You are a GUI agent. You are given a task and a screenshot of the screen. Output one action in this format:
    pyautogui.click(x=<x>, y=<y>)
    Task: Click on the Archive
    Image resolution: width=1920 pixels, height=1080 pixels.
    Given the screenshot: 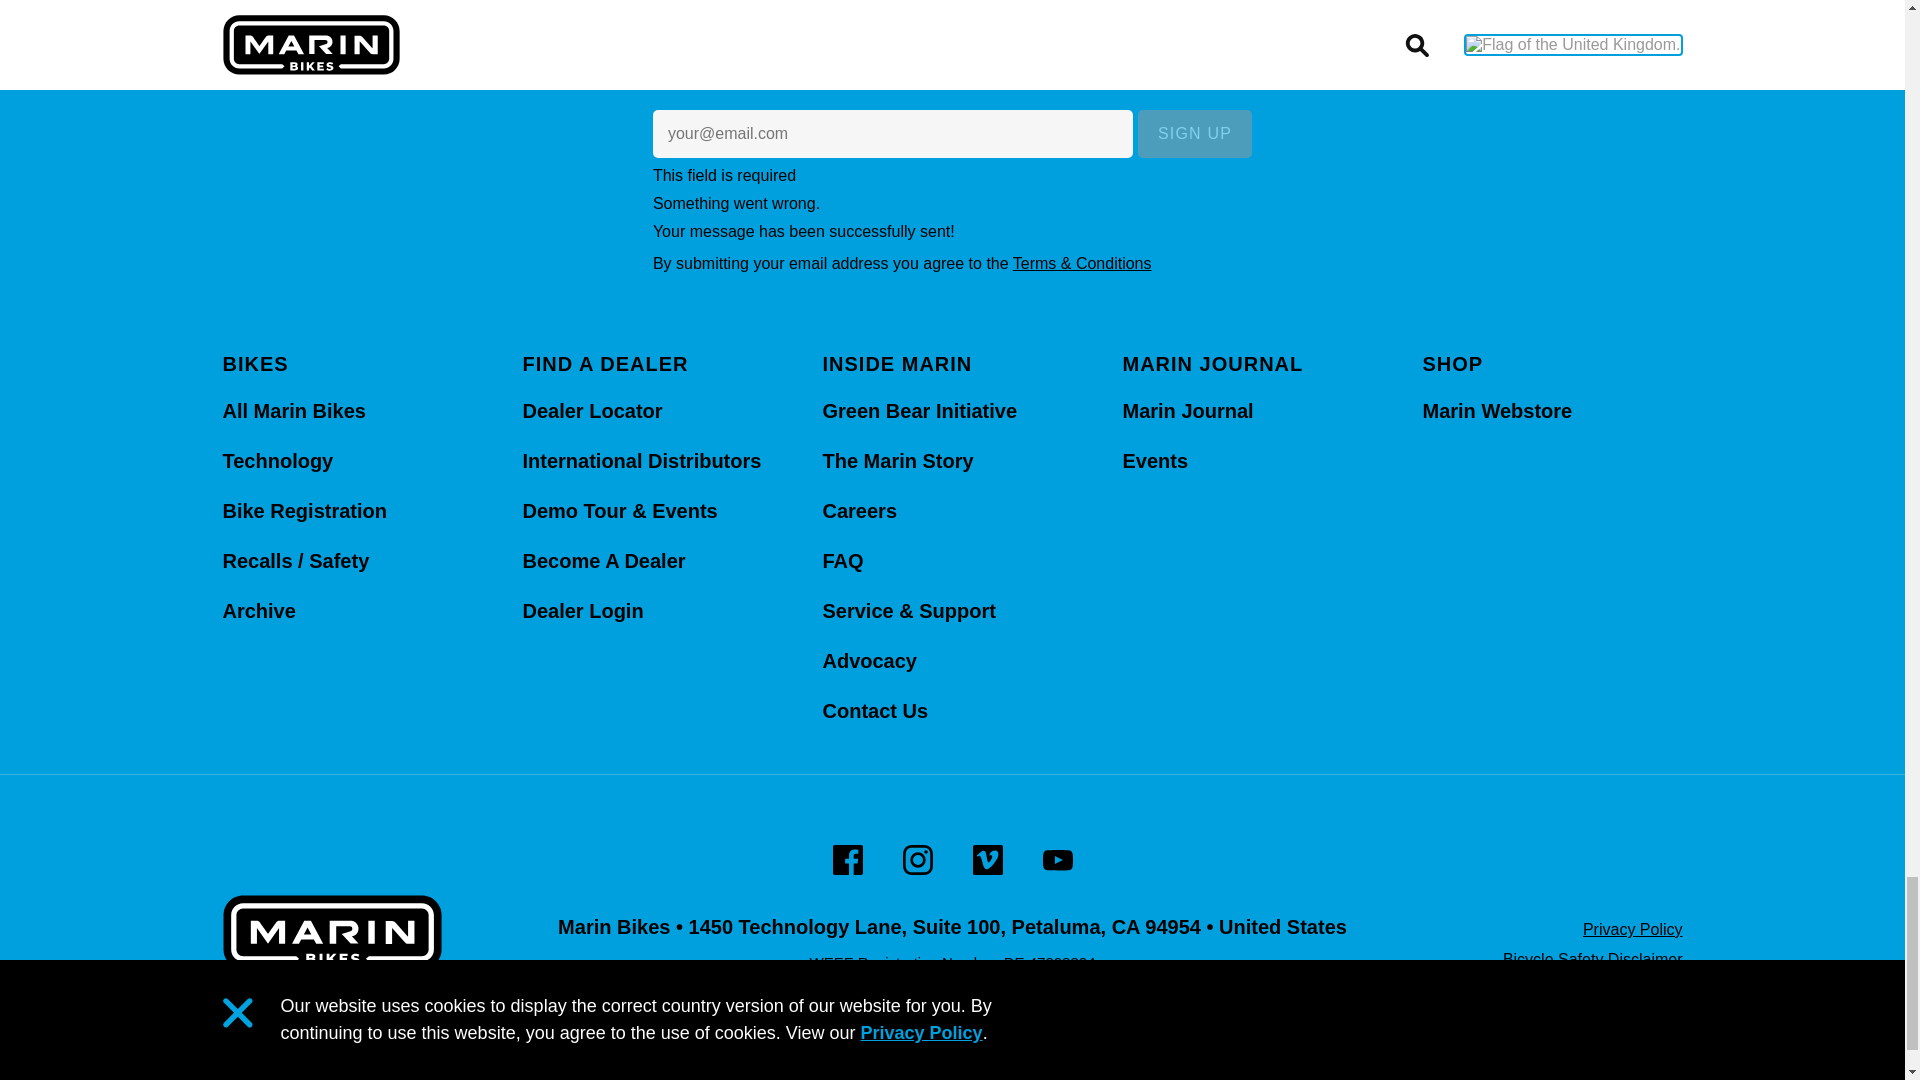 What is the action you would take?
    pyautogui.click(x=258, y=611)
    